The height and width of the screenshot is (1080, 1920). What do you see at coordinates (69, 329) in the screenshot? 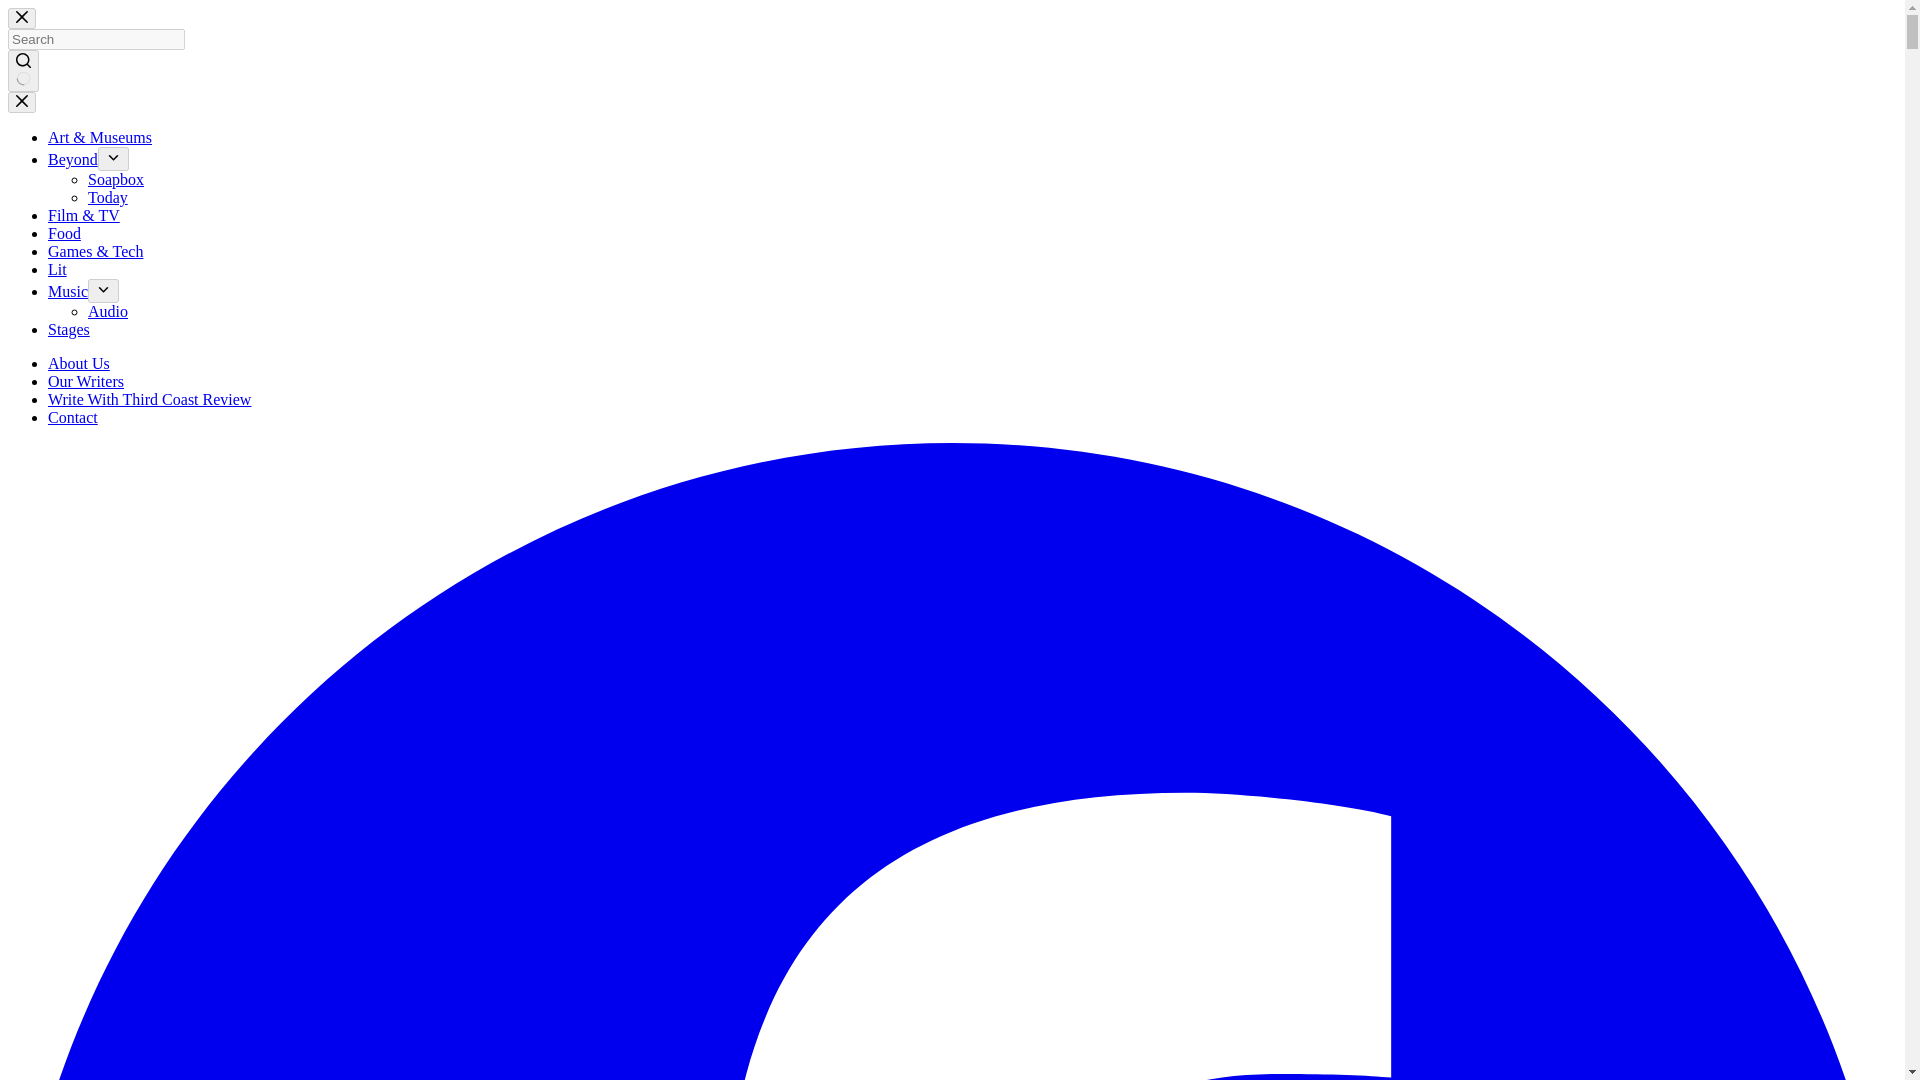
I see `Stages` at bounding box center [69, 329].